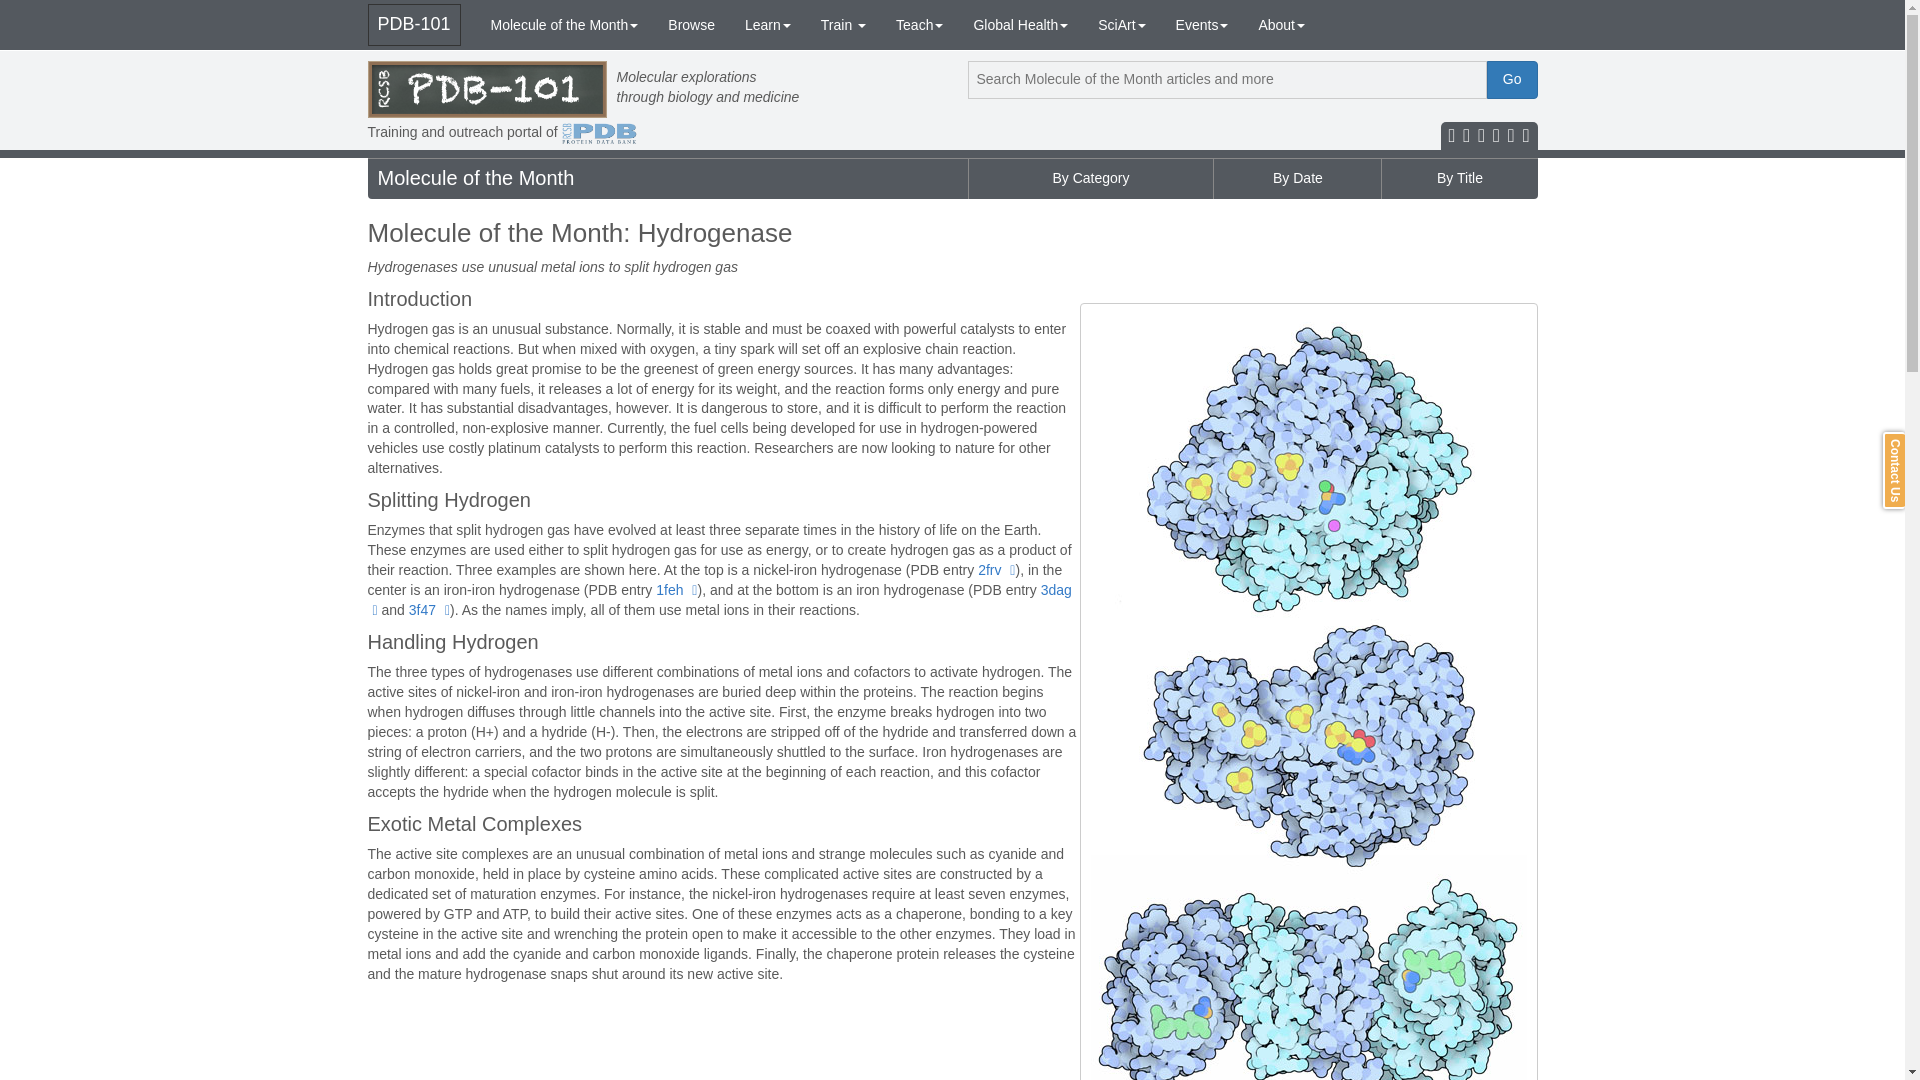 Image resolution: width=1920 pixels, height=1080 pixels. What do you see at coordinates (920, 24) in the screenshot?
I see `Teach` at bounding box center [920, 24].